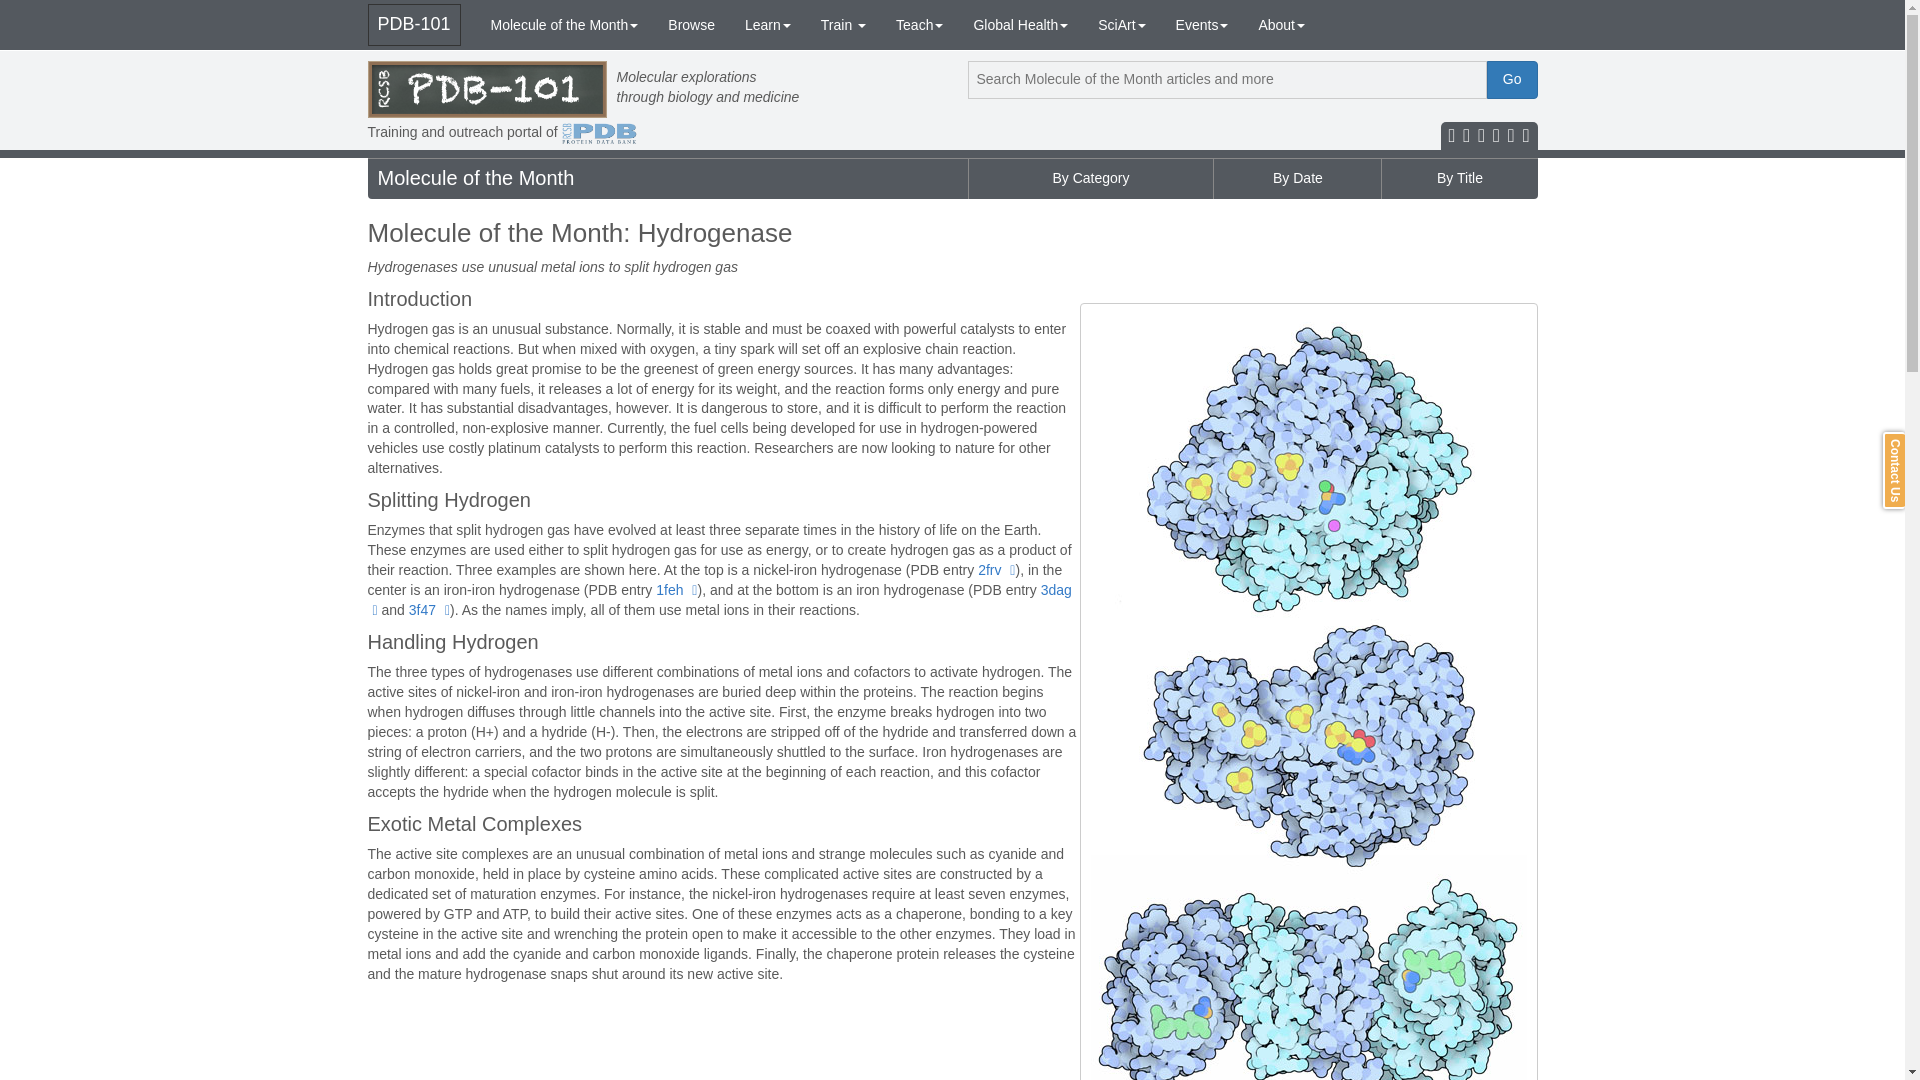 Image resolution: width=1920 pixels, height=1080 pixels. What do you see at coordinates (920, 24) in the screenshot?
I see `Teach` at bounding box center [920, 24].